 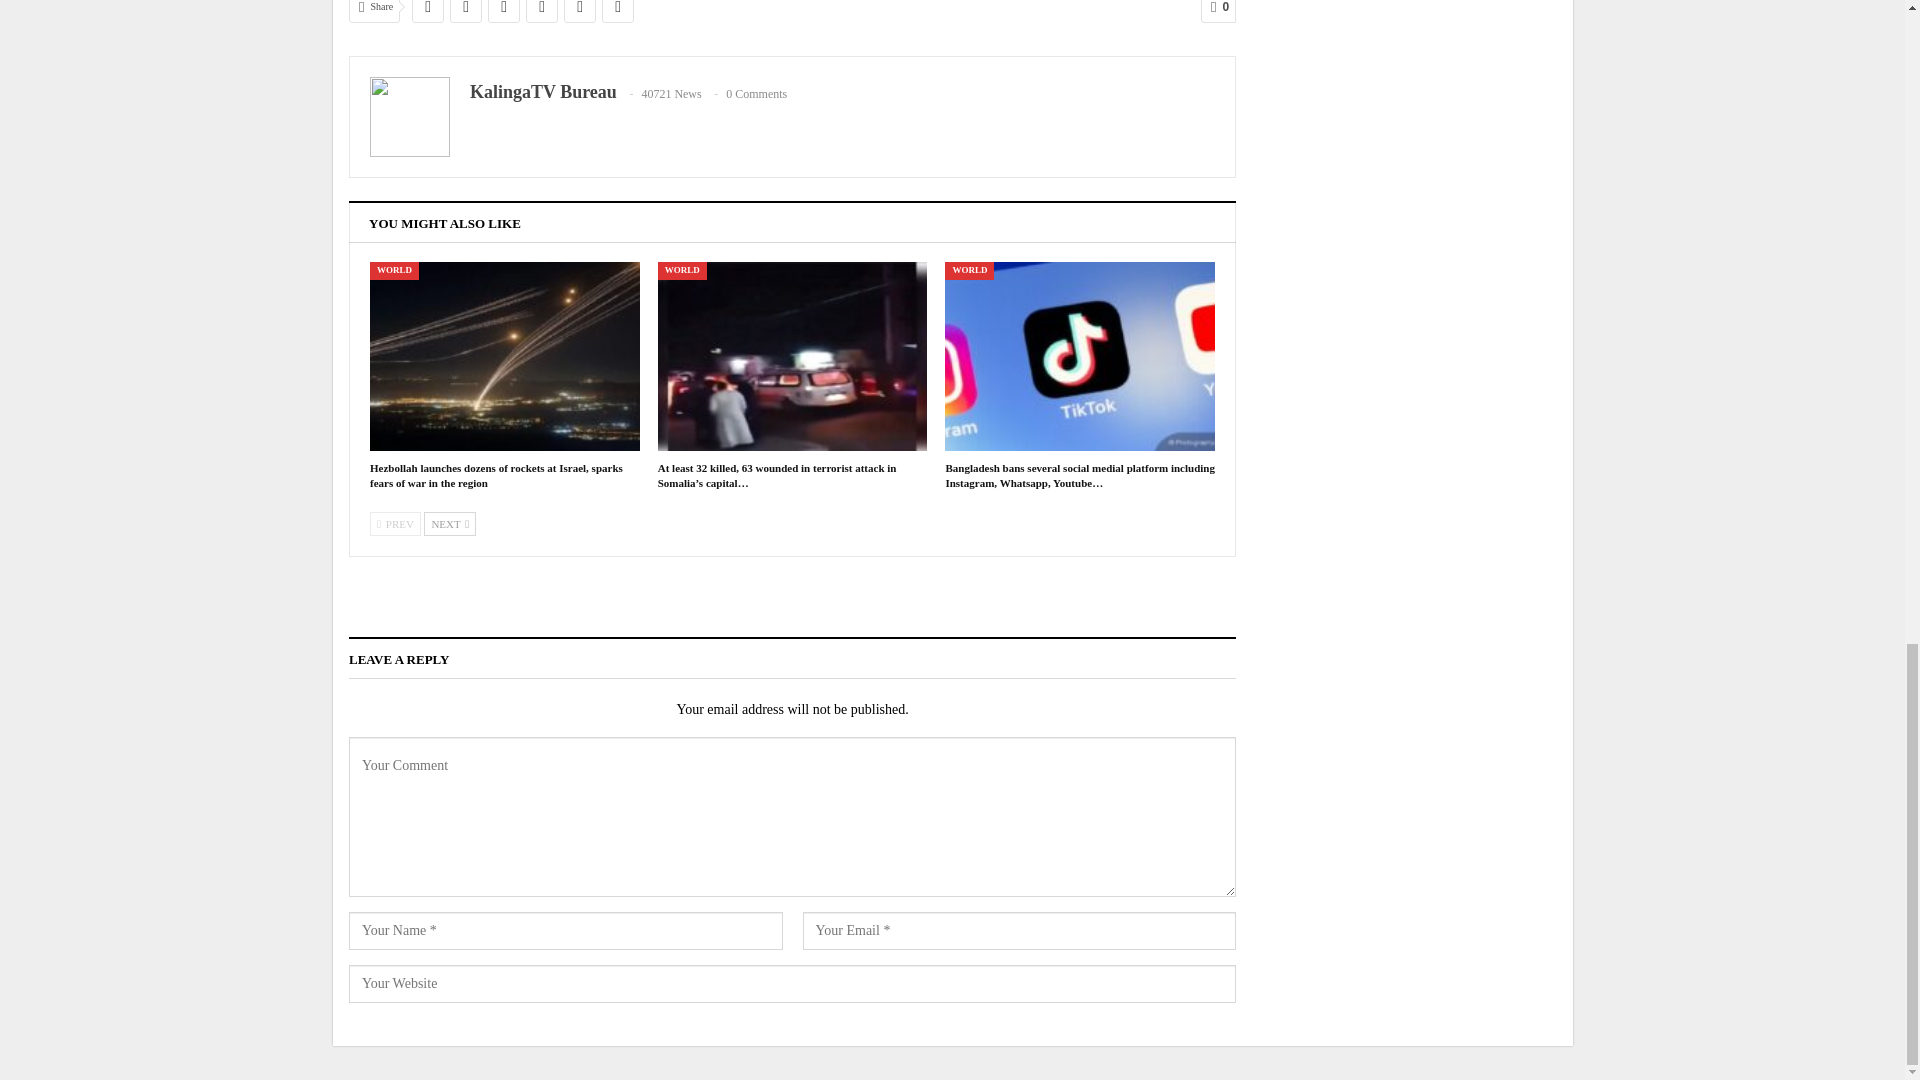 I want to click on 0, so click(x=1218, y=11).